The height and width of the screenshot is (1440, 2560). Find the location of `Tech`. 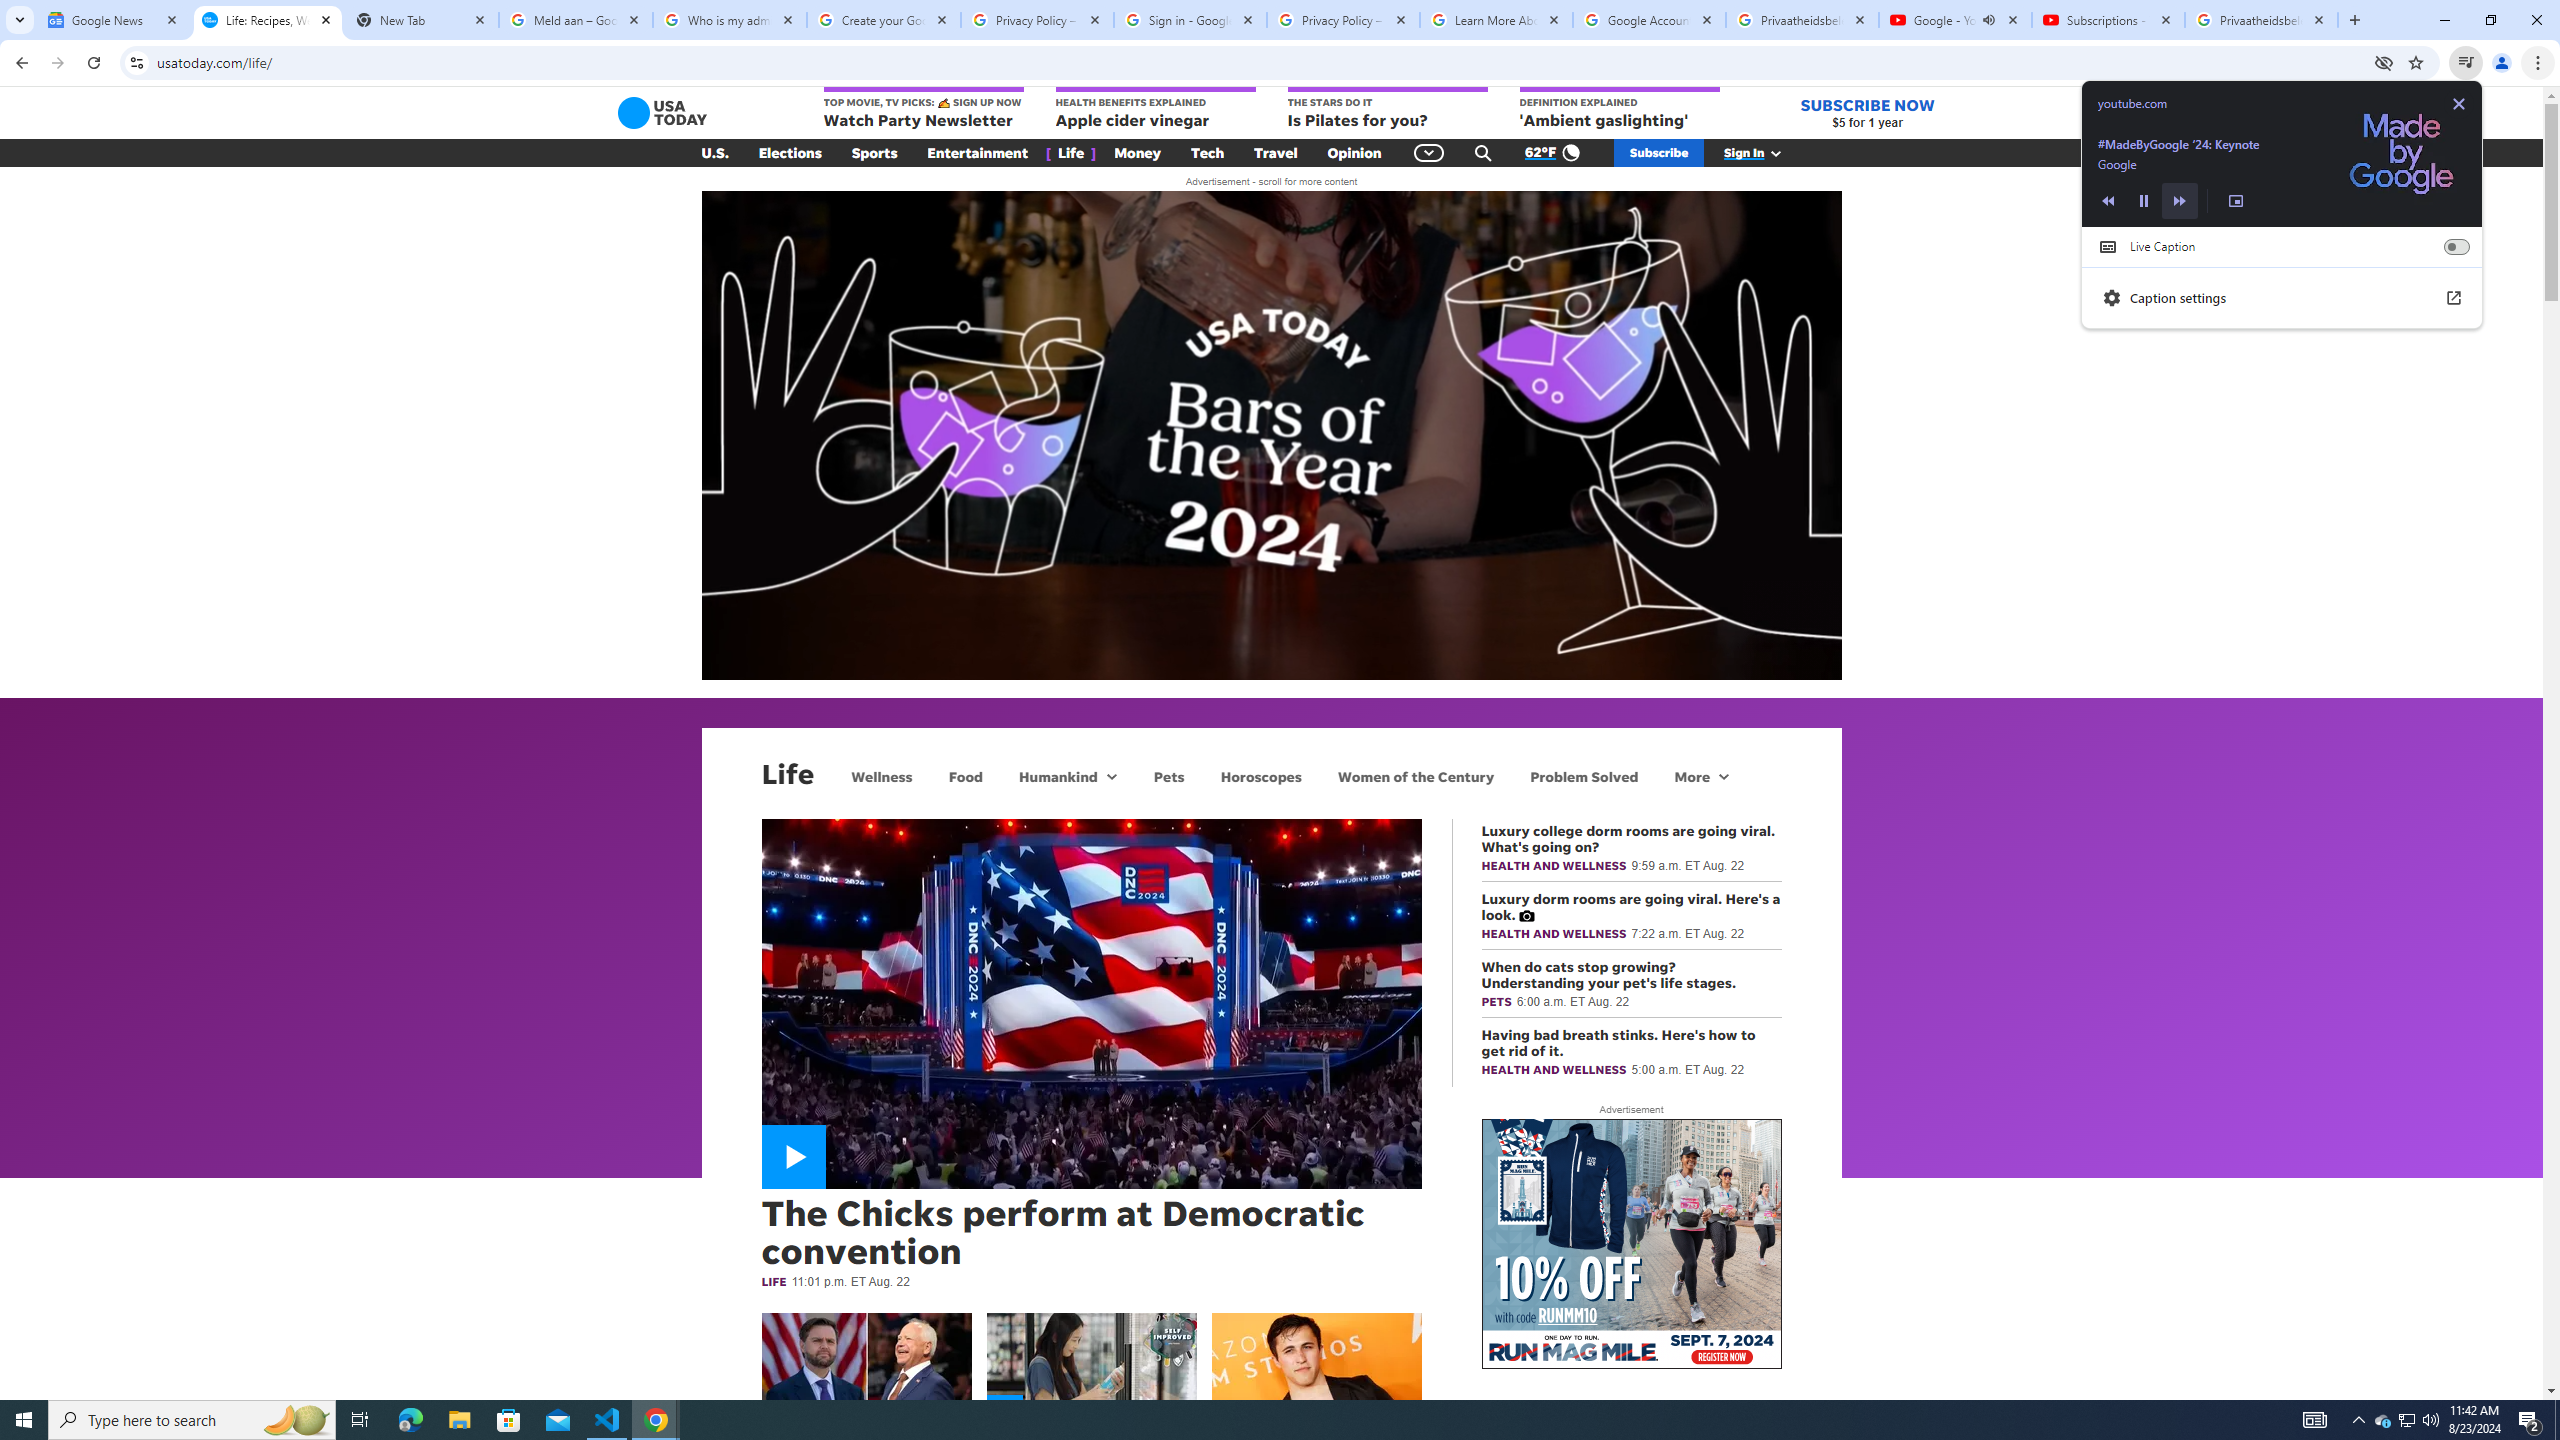

Tech is located at coordinates (1206, 153).